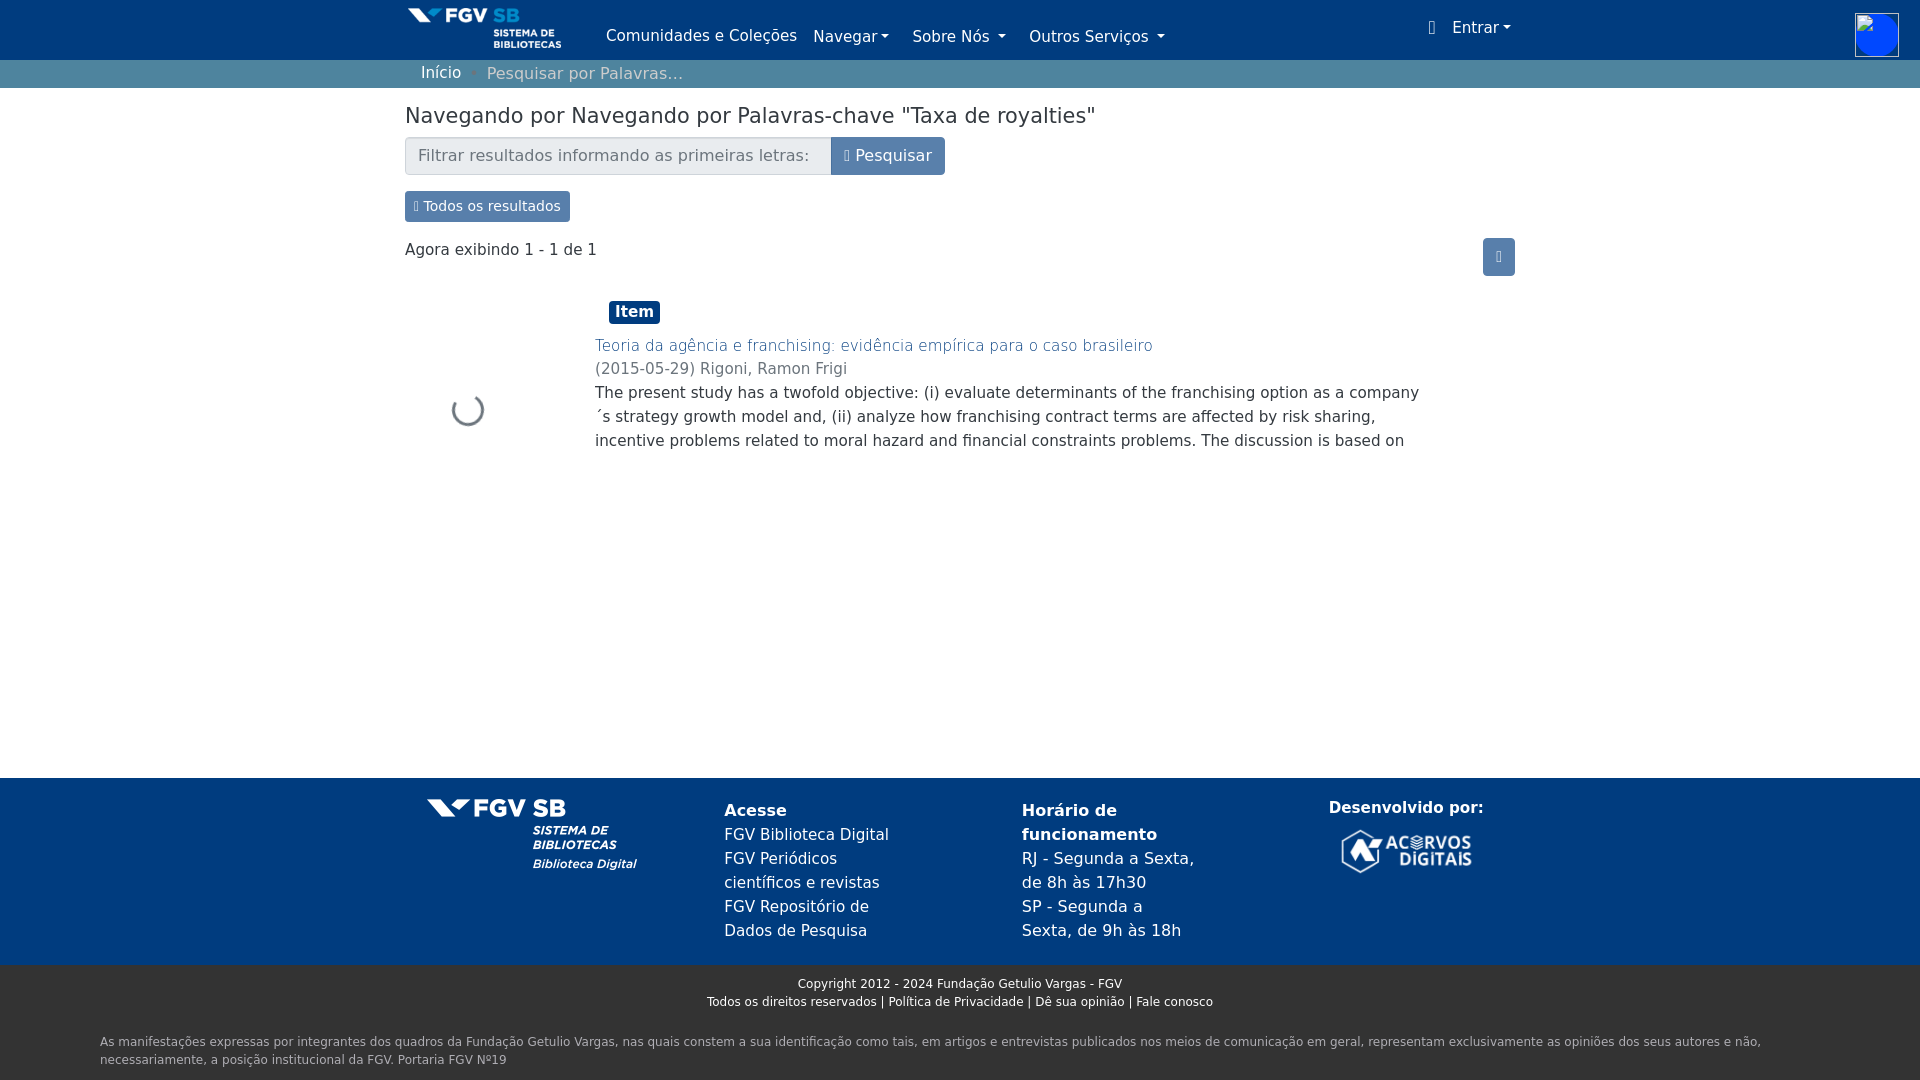  I want to click on Todos os resultados, so click(488, 206).